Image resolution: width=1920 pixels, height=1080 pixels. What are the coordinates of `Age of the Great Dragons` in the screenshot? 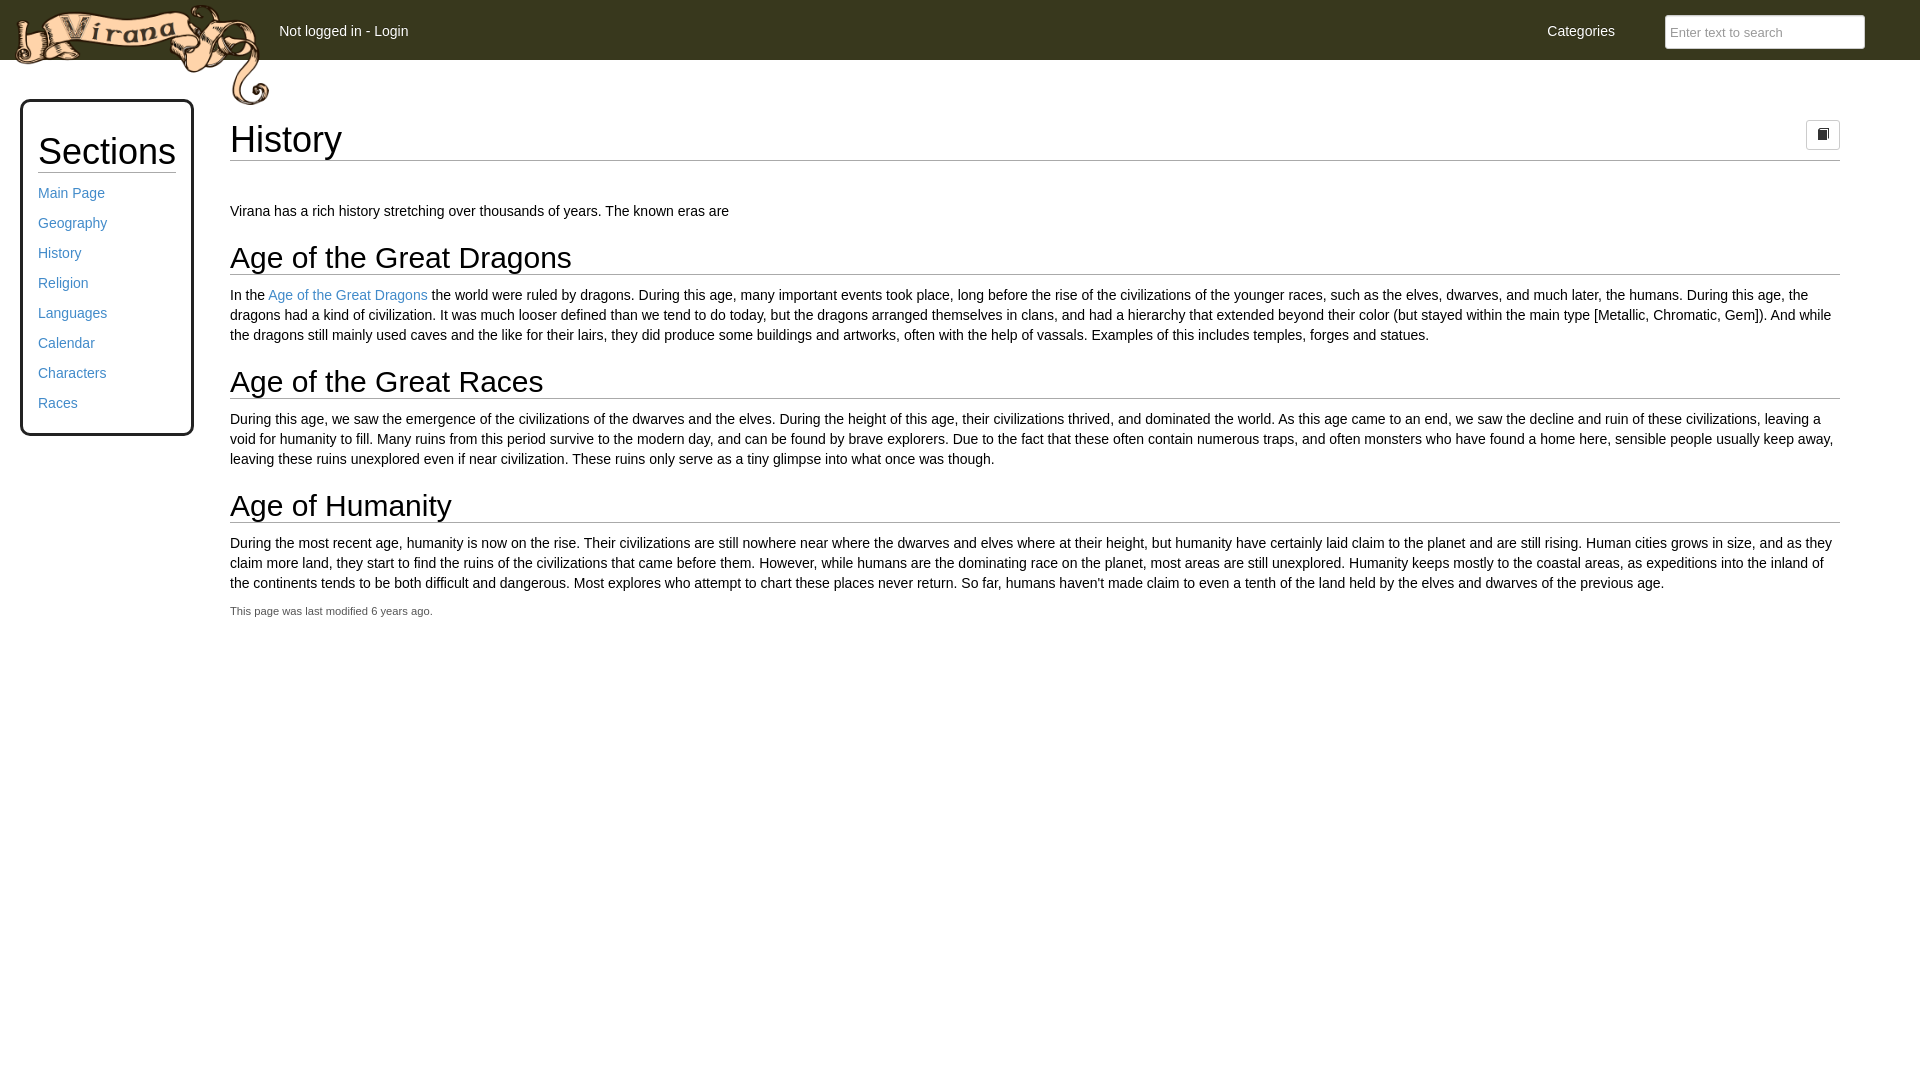 It's located at (348, 295).